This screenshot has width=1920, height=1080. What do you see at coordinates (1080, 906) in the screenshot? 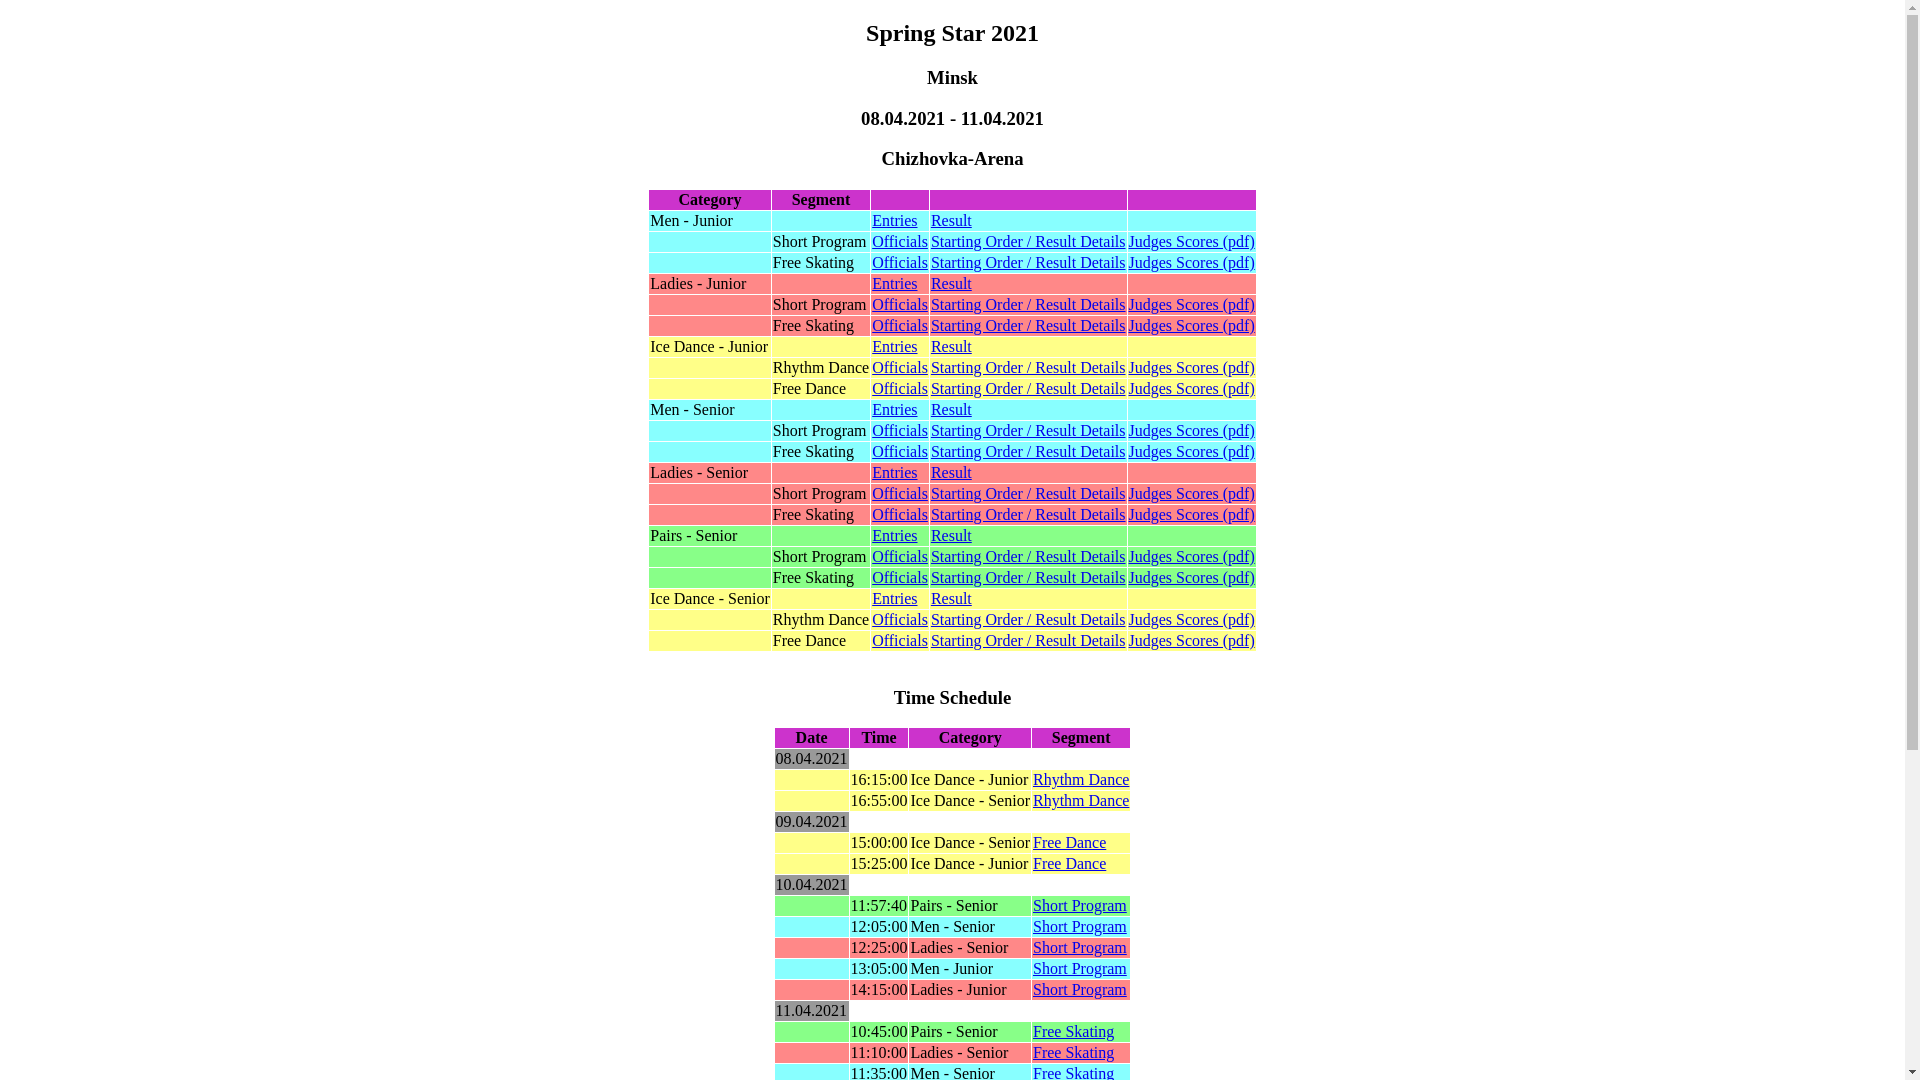
I see `Short Program` at bounding box center [1080, 906].